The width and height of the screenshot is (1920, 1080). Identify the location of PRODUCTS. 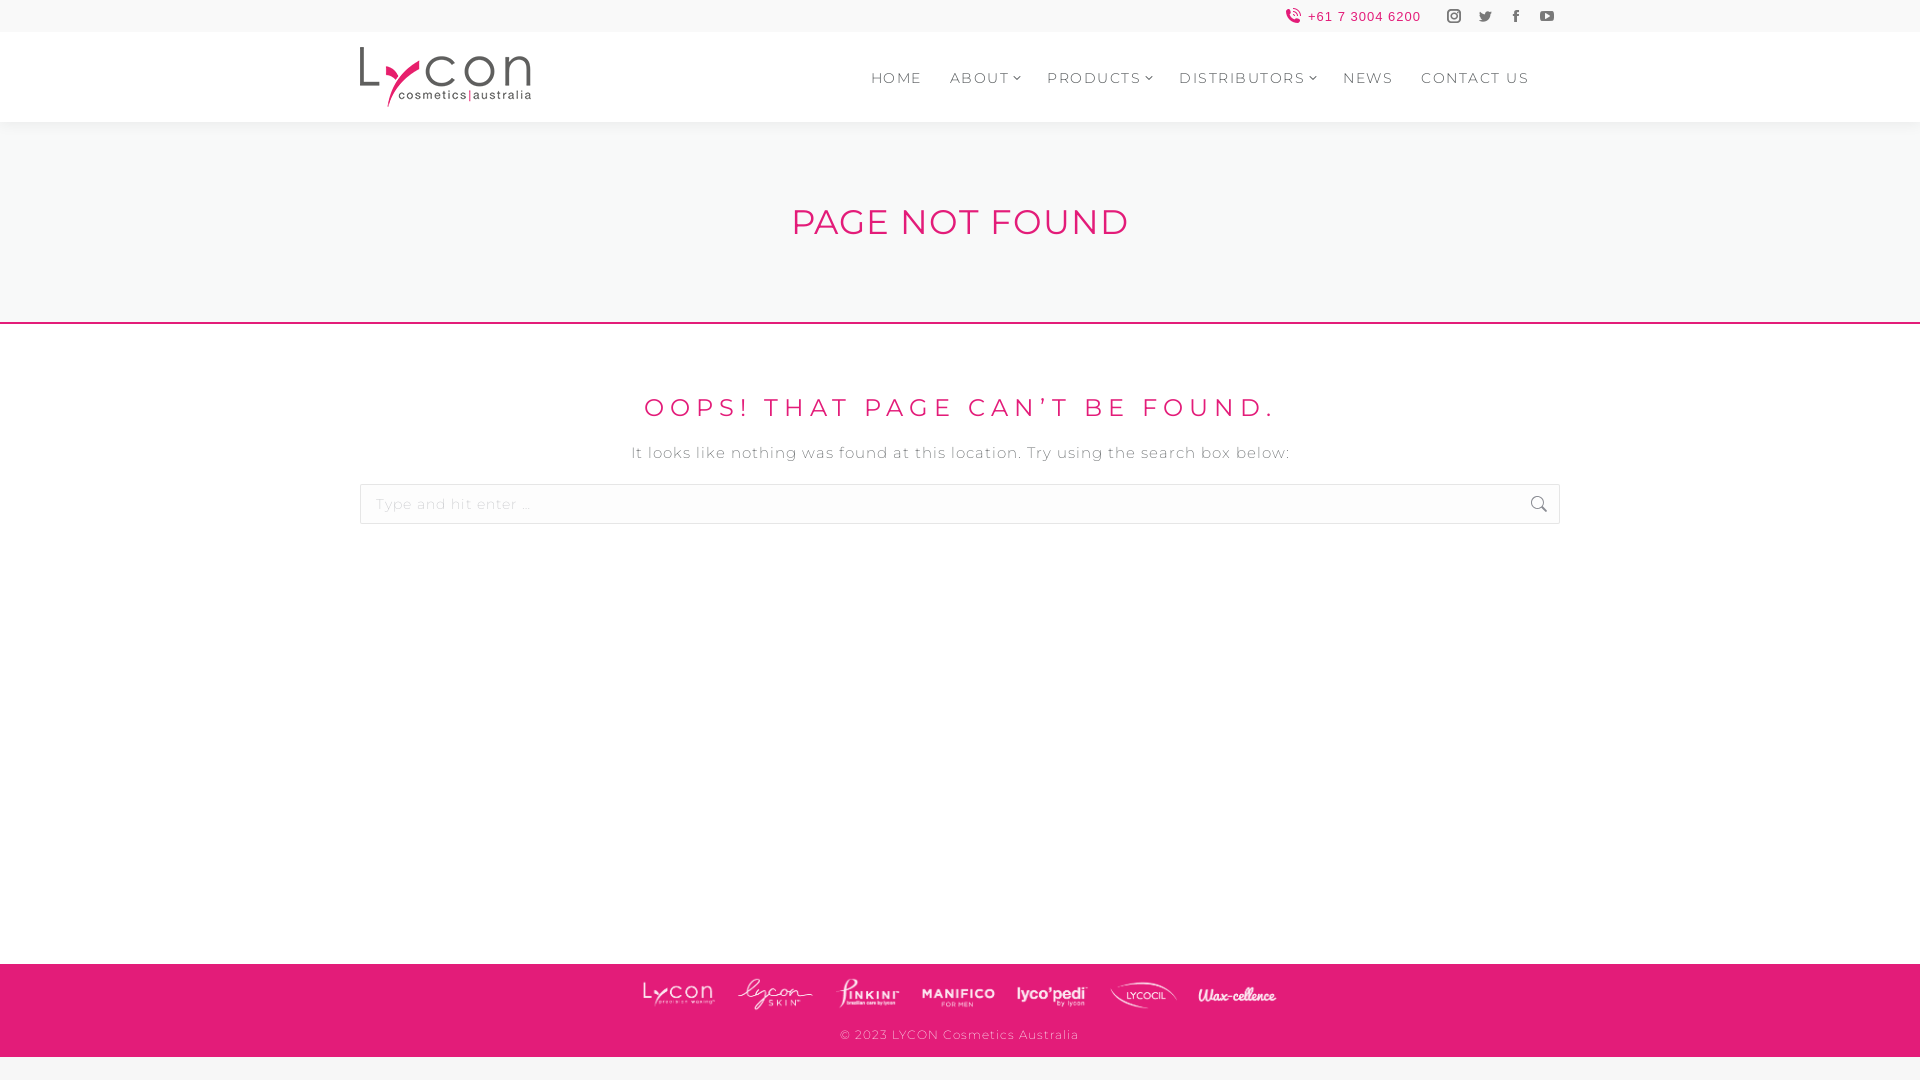
(1099, 62).